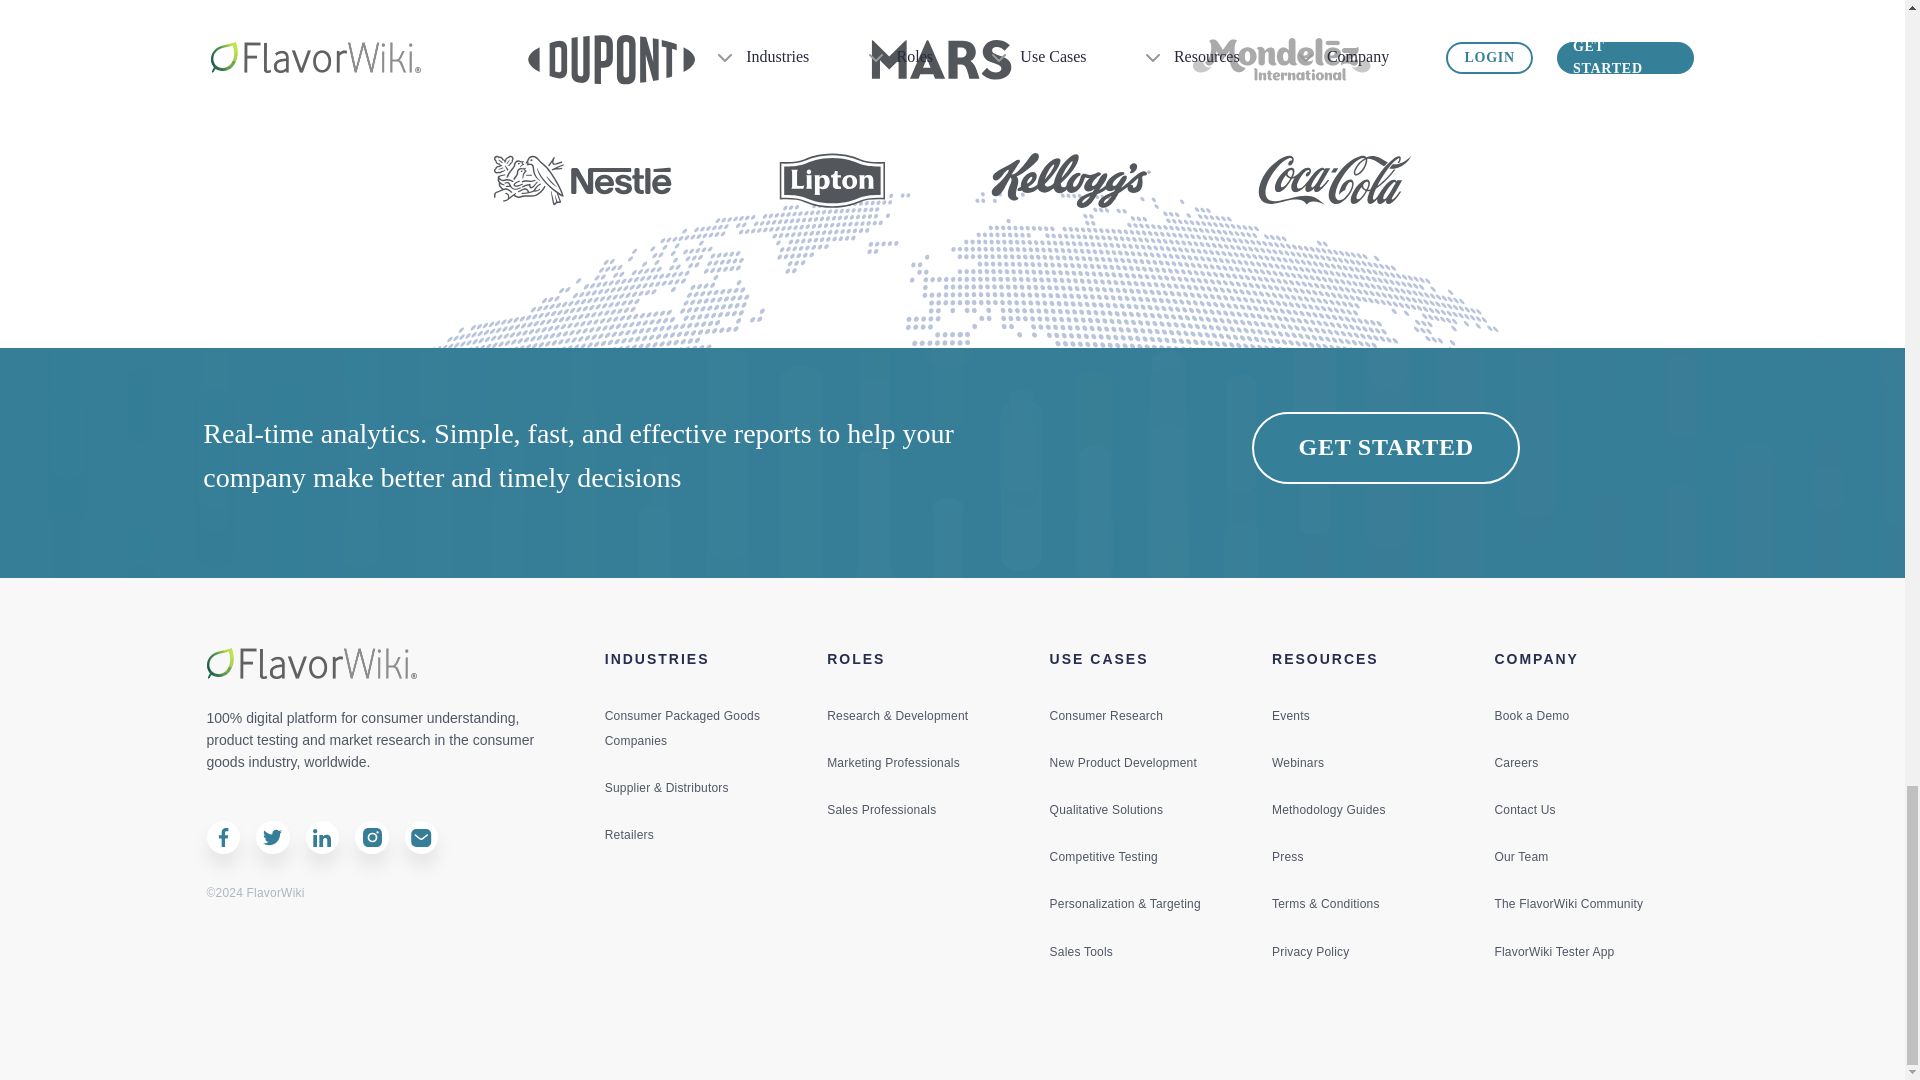 The height and width of the screenshot is (1080, 1920). I want to click on New Product Development, so click(1123, 765).